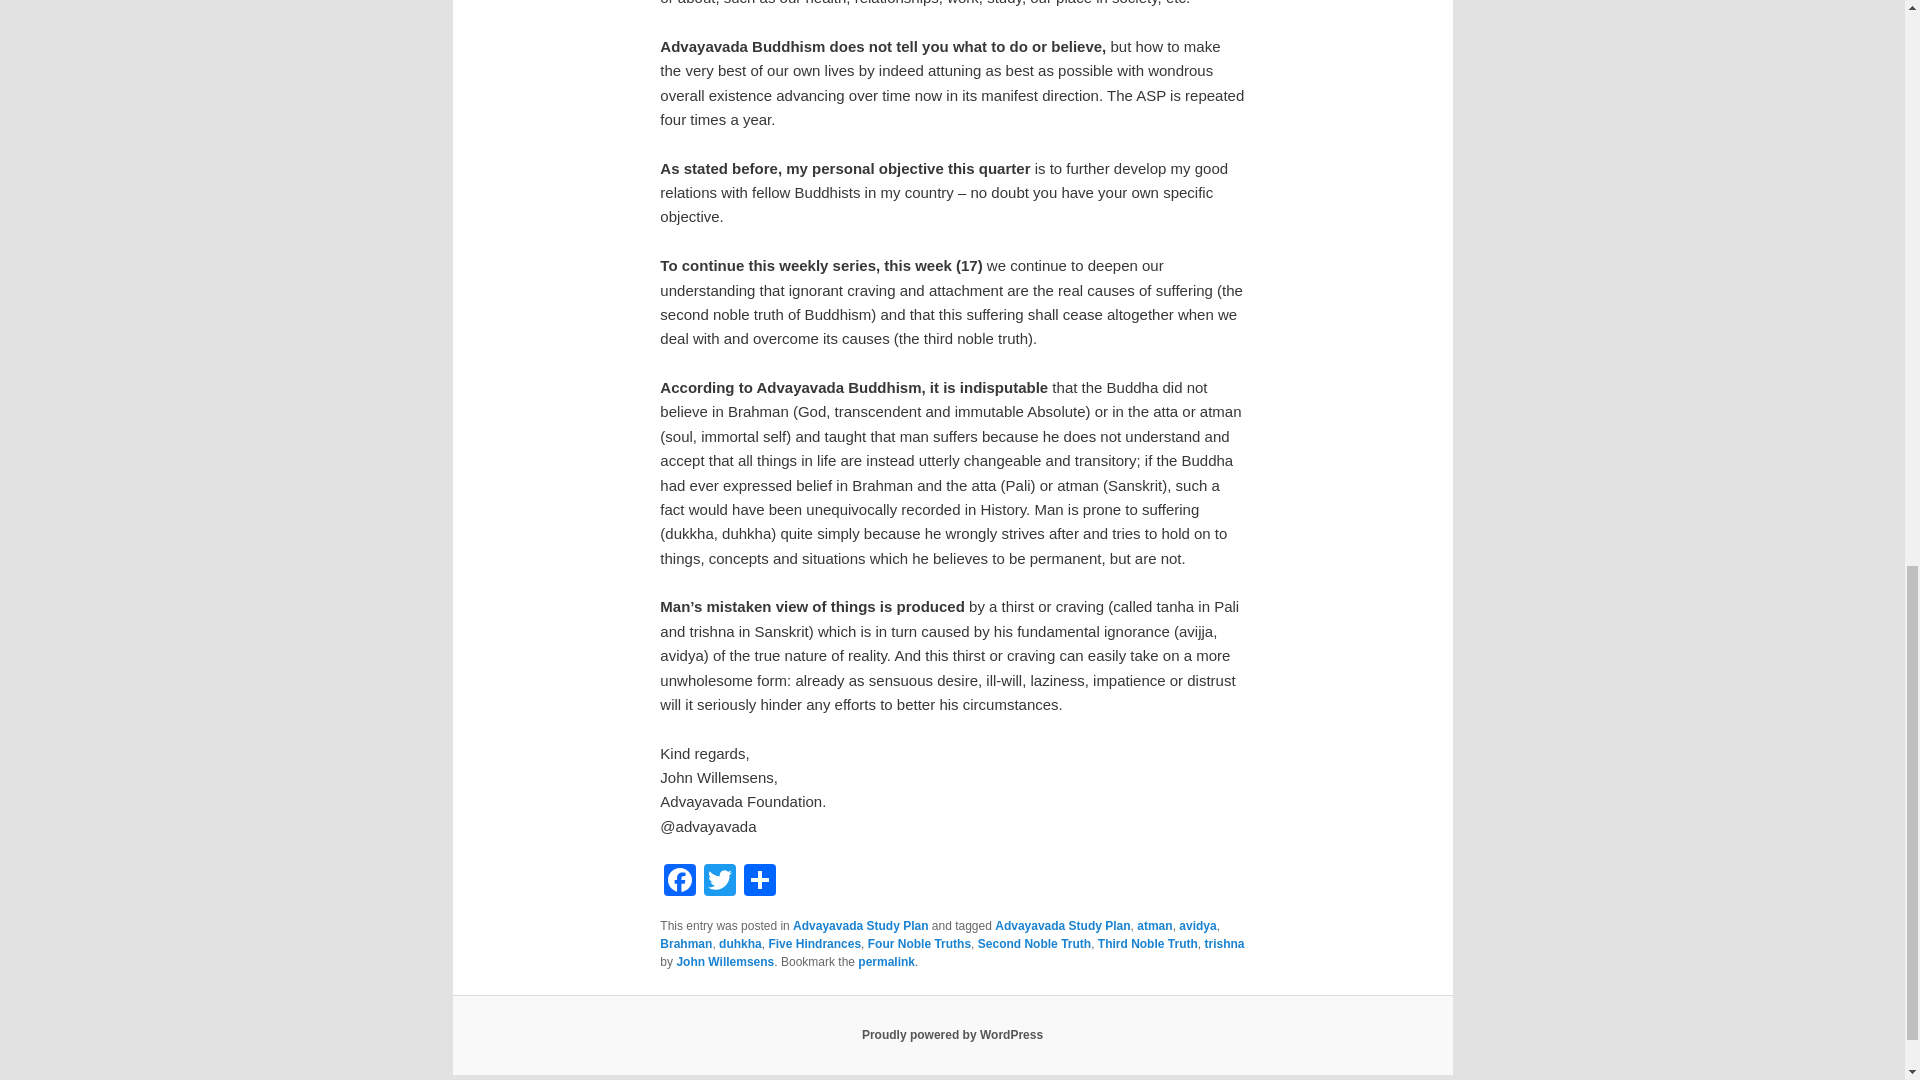 The image size is (1920, 1080). I want to click on avidya, so click(1196, 926).